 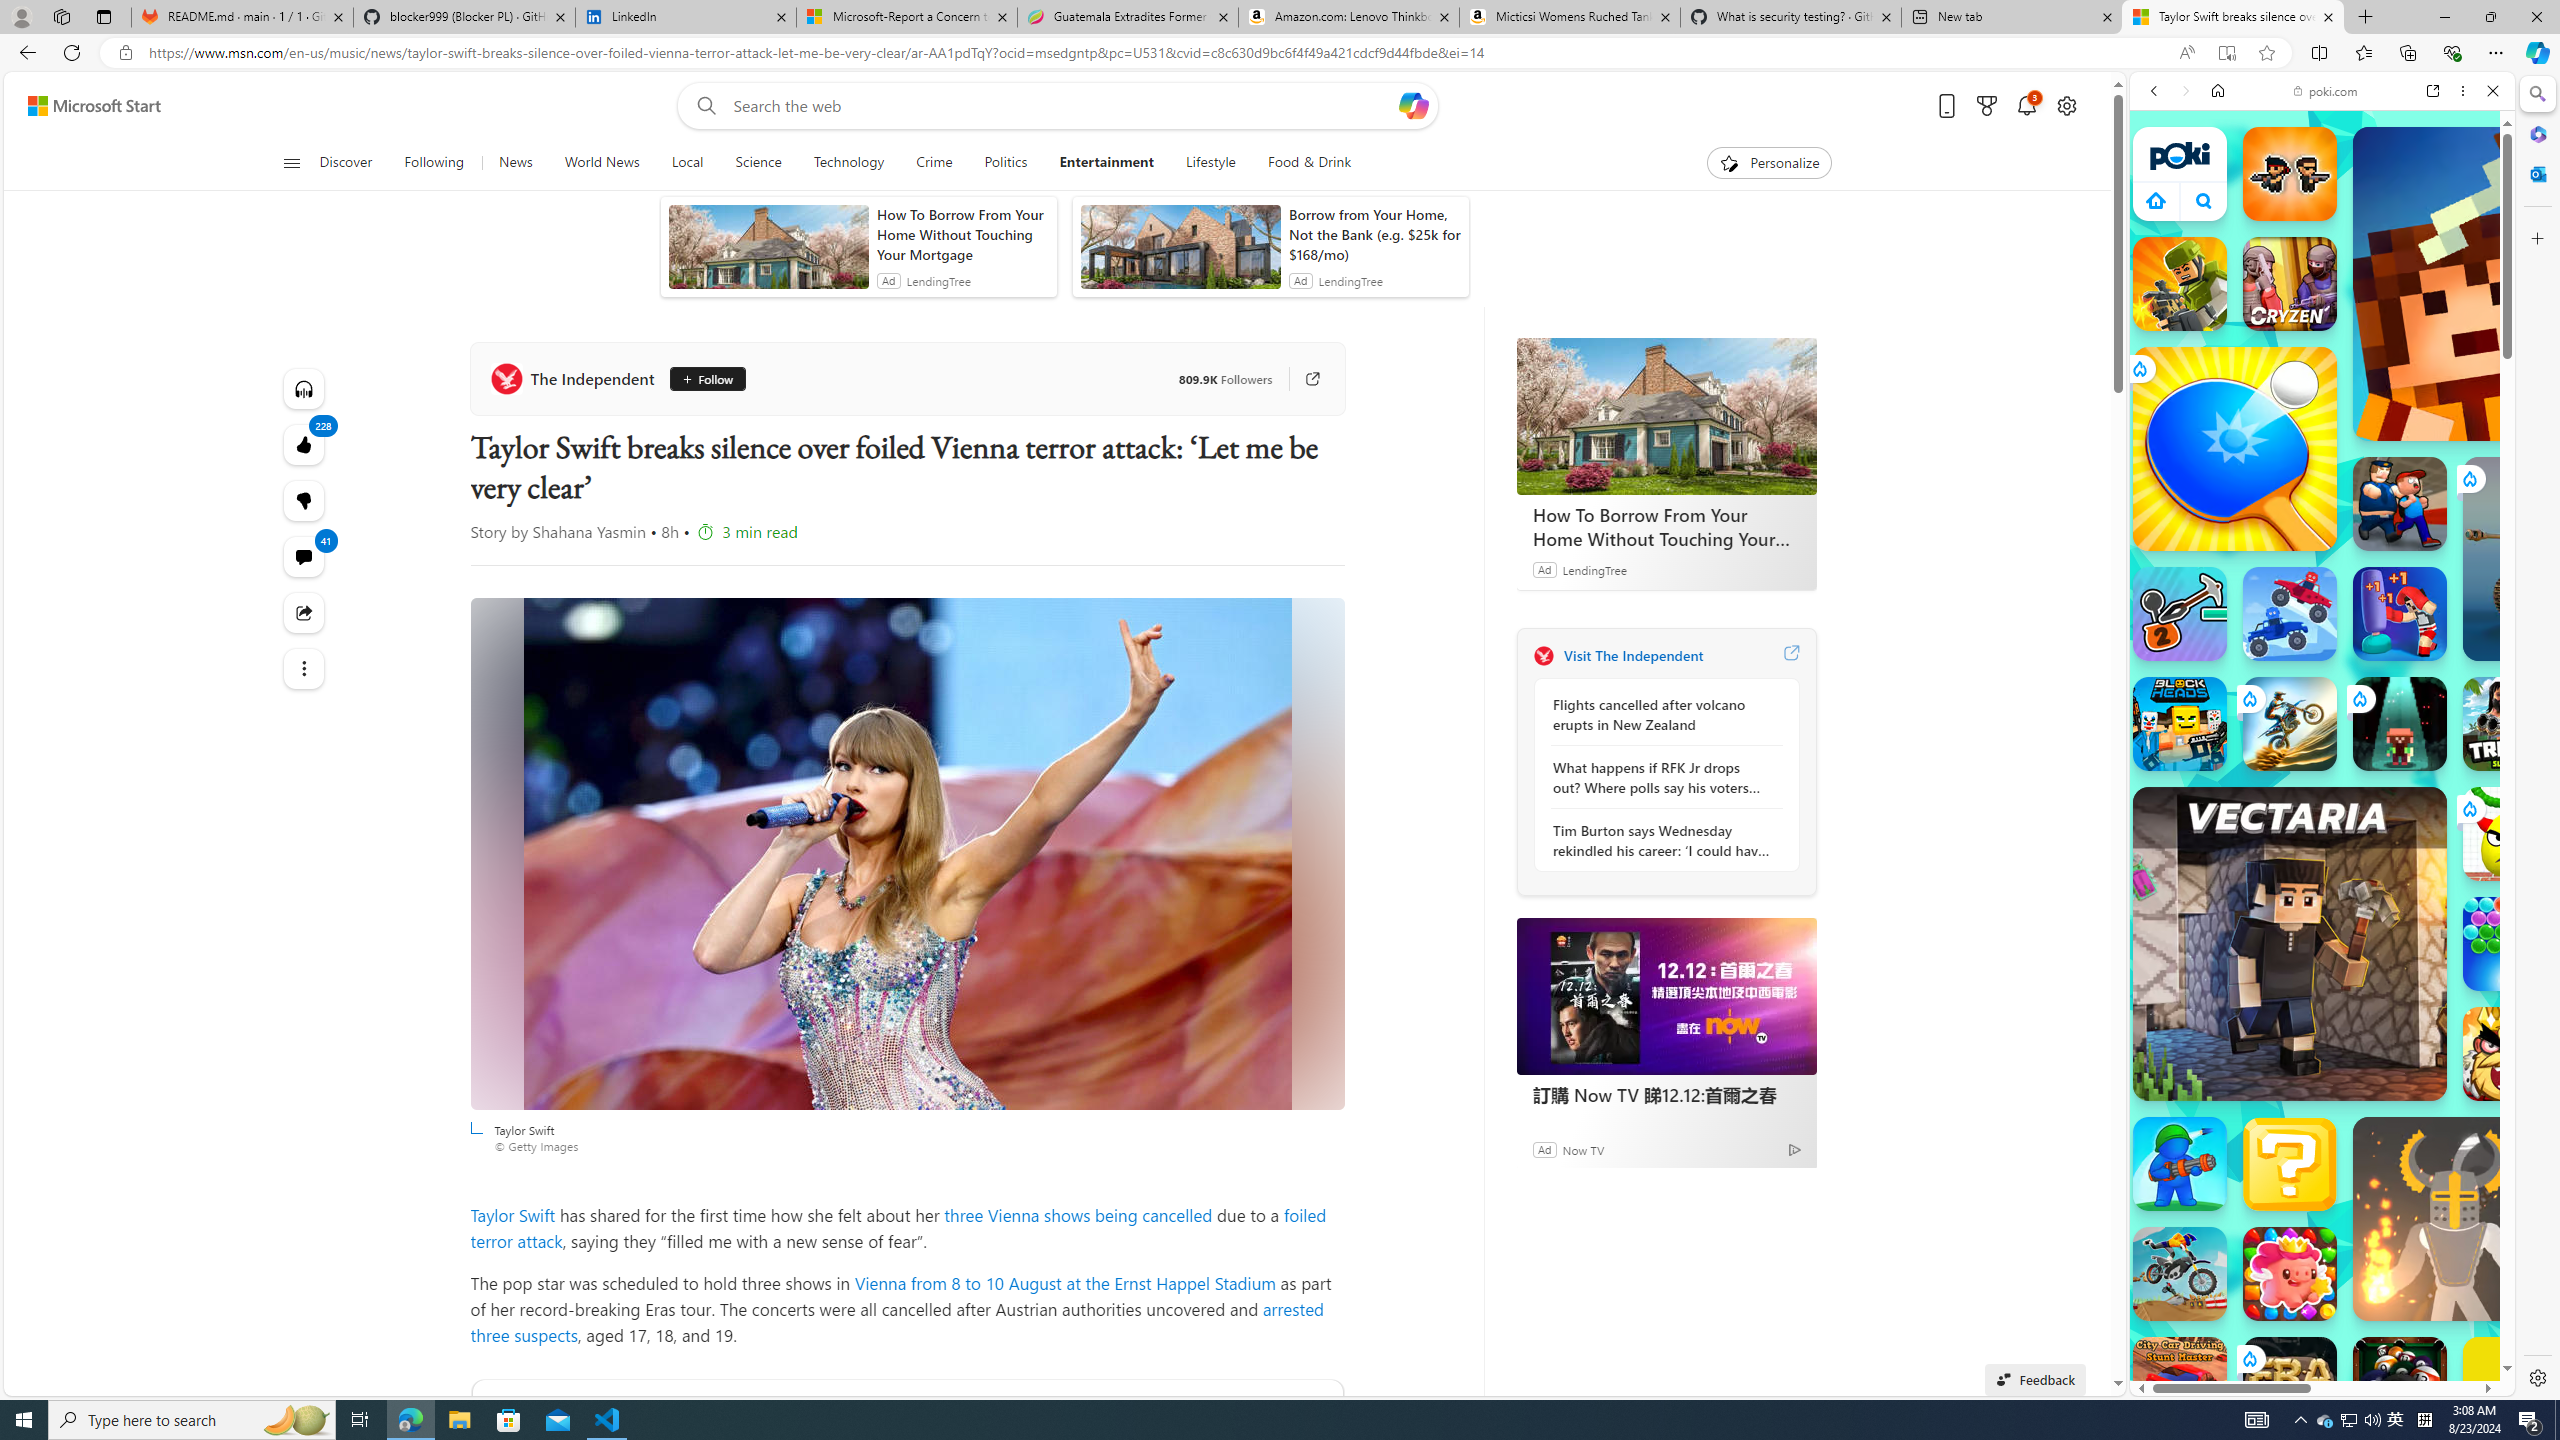 I want to click on Level Devil, so click(x=2620, y=1494).